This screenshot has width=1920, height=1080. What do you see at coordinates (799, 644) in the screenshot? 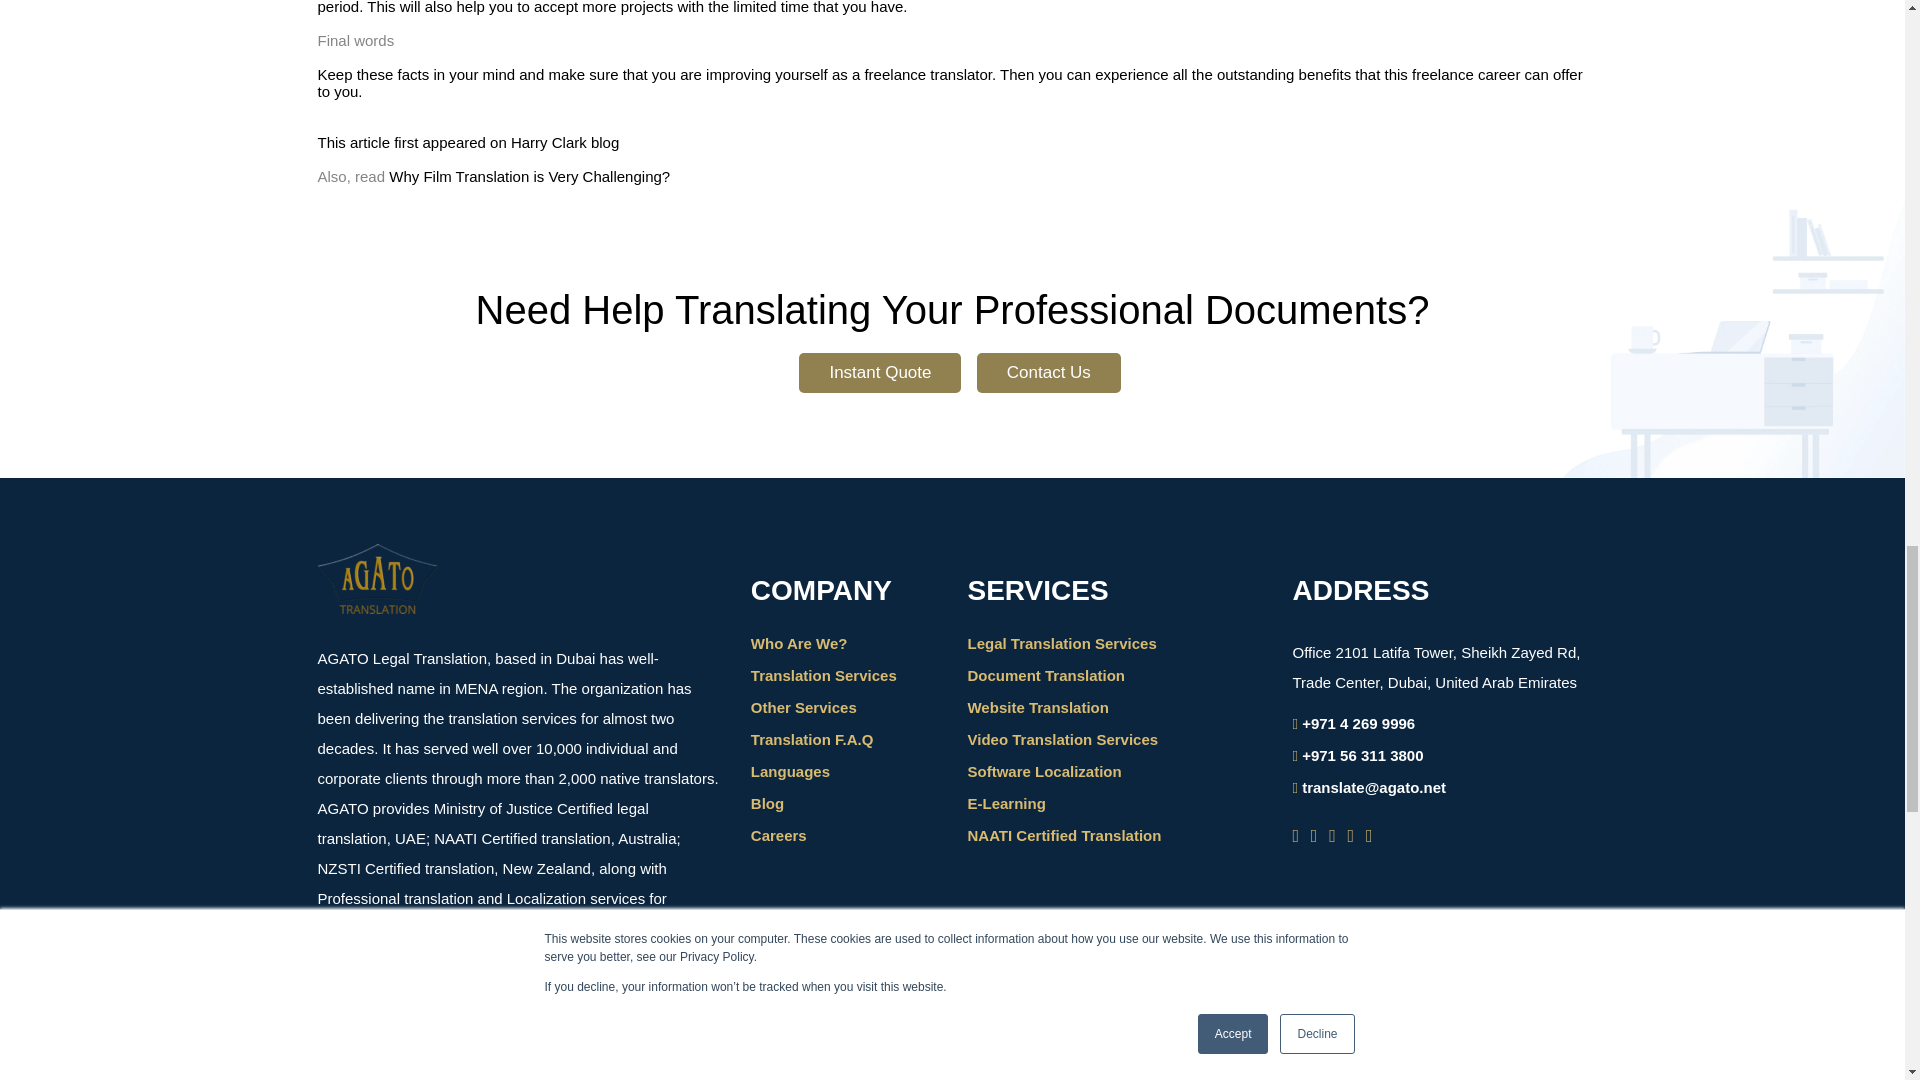
I see `Who Are We?` at bounding box center [799, 644].